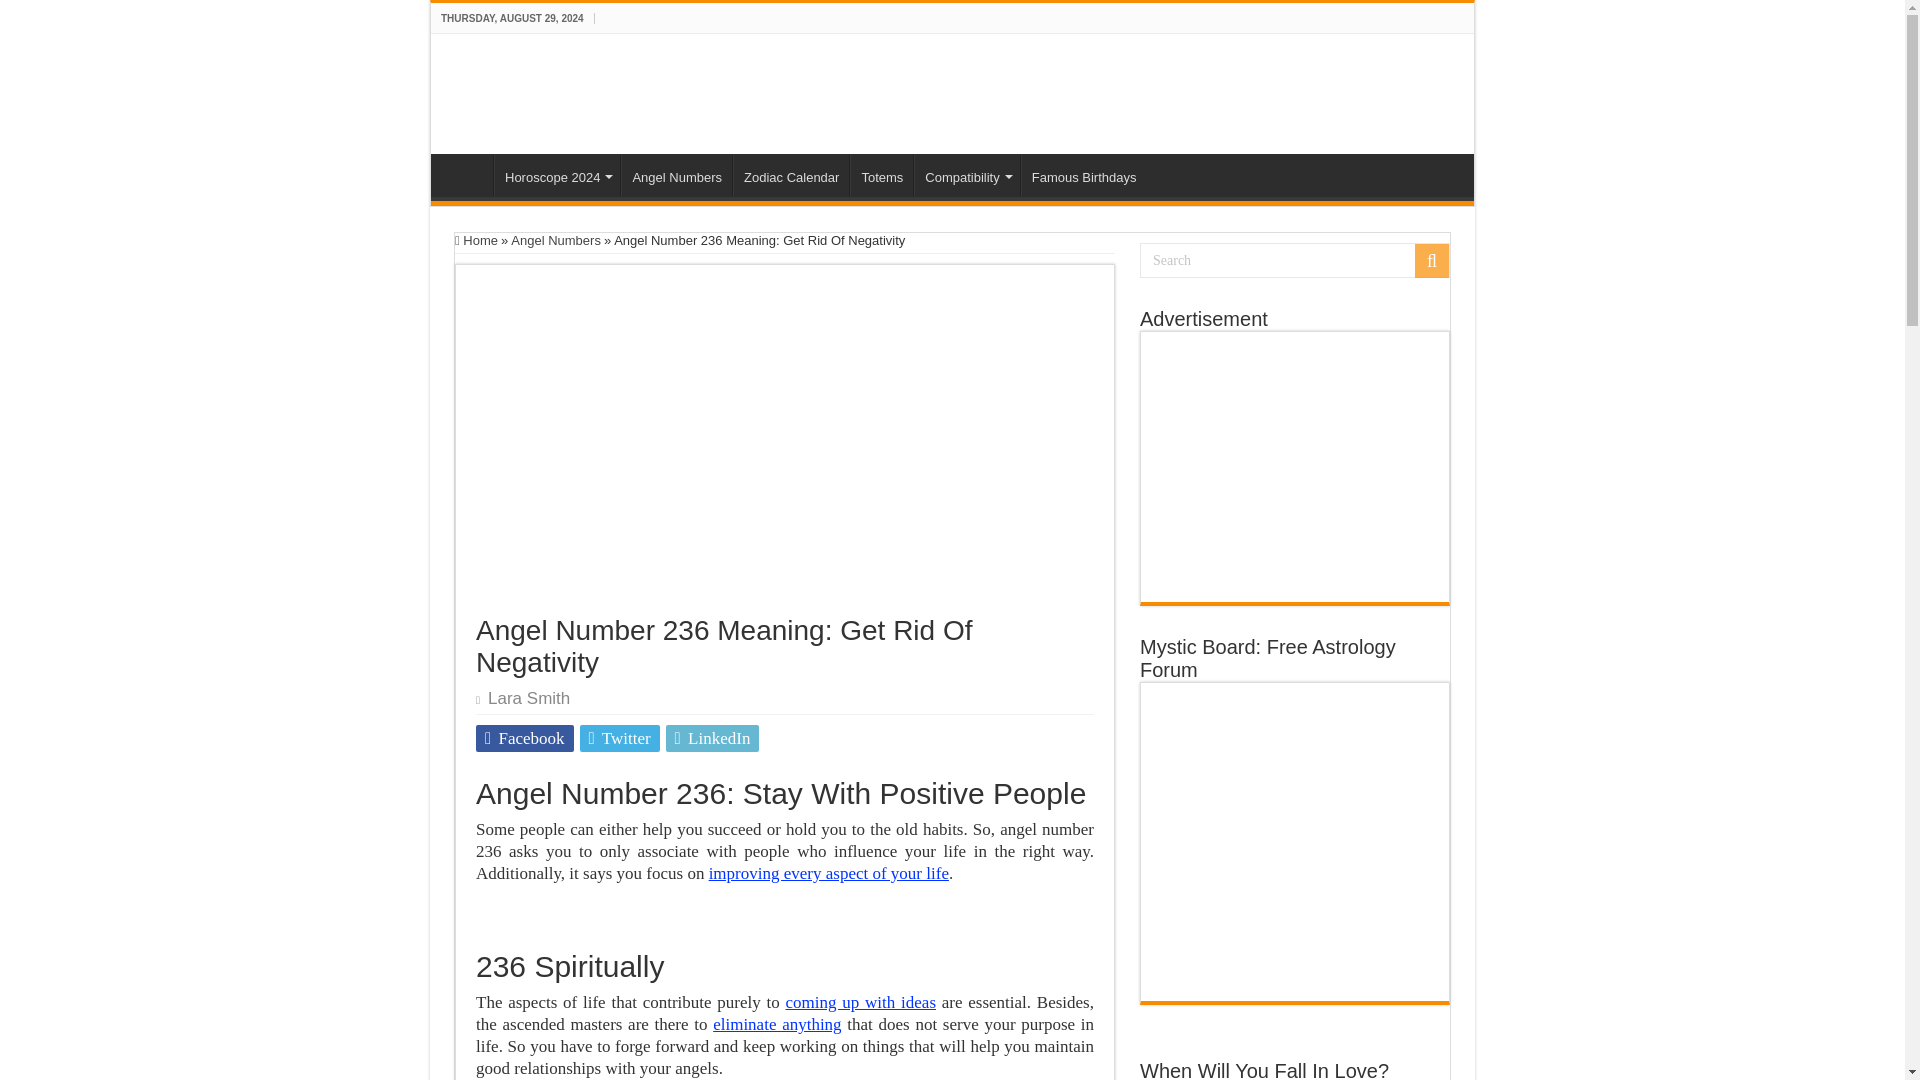 Image resolution: width=1920 pixels, height=1080 pixels. I want to click on Facebook, so click(525, 738).